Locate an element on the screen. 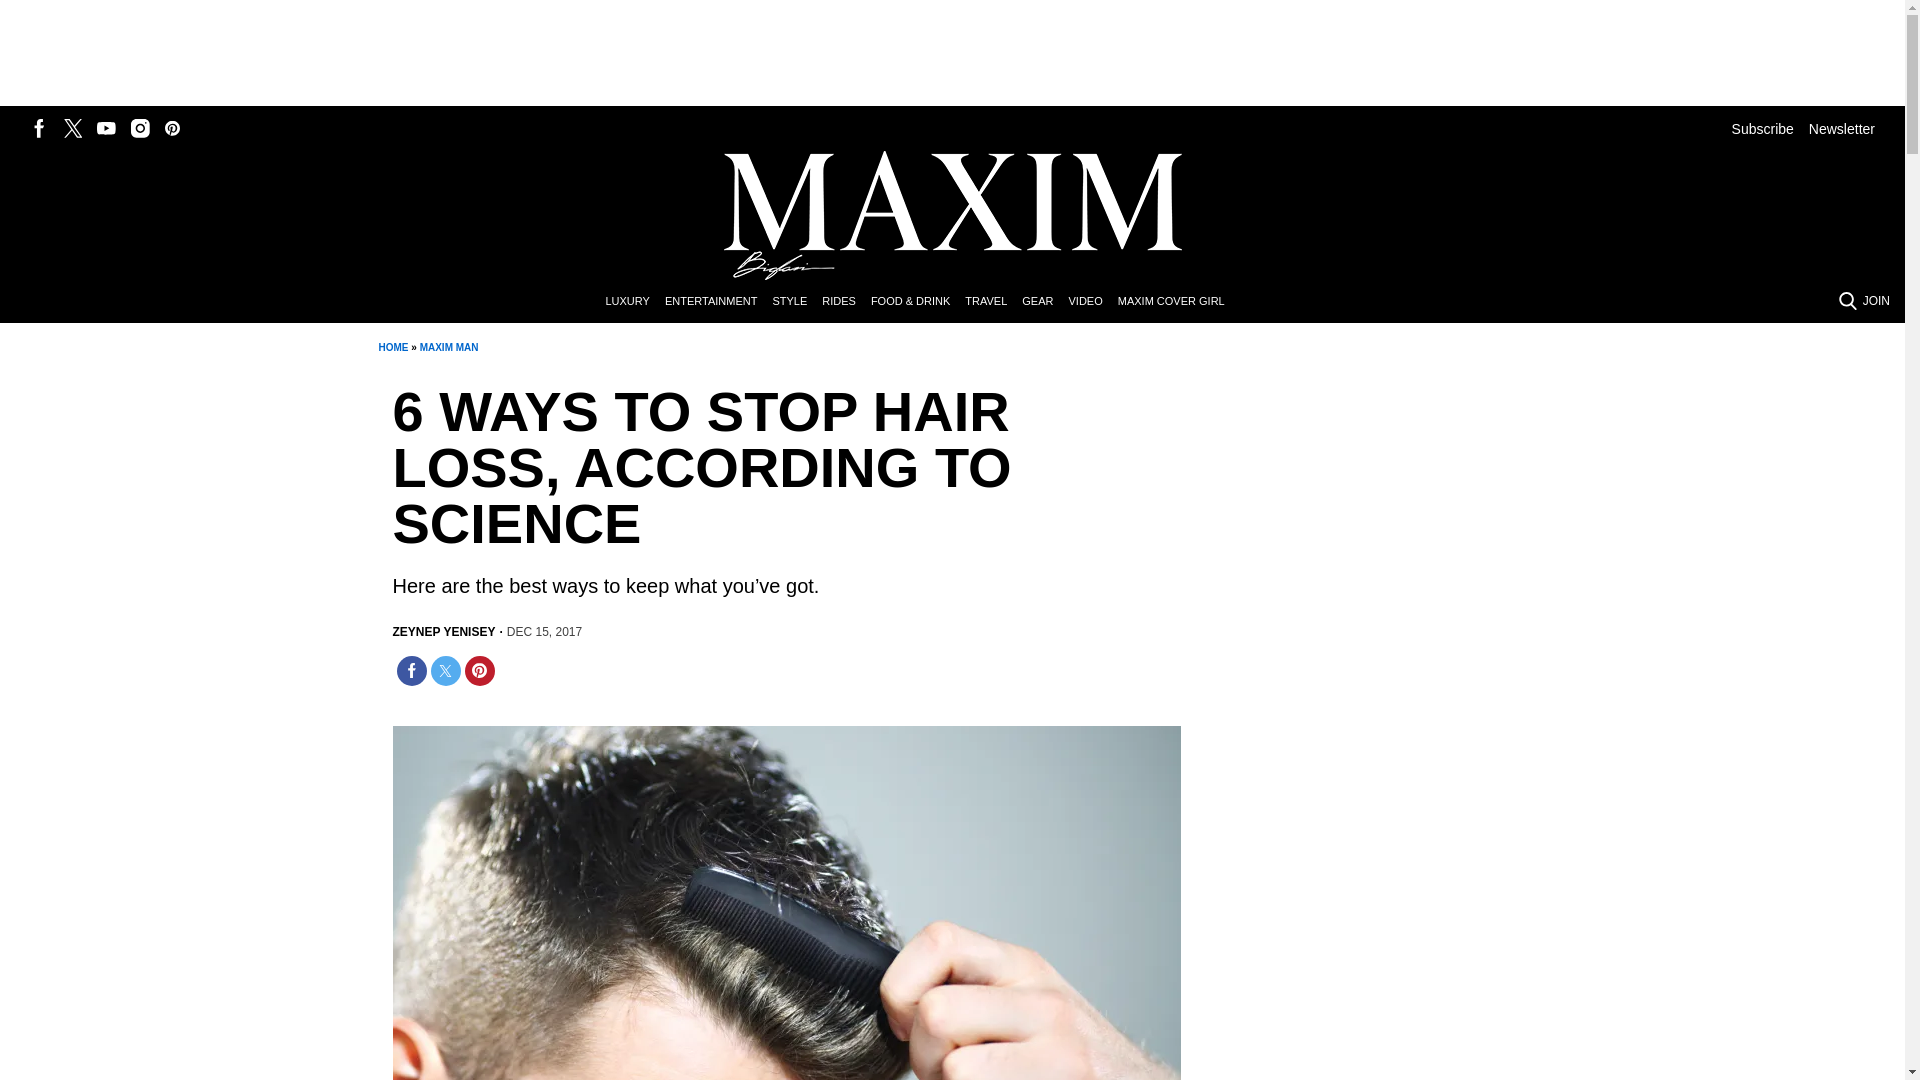  TRAVEL is located at coordinates (993, 302).